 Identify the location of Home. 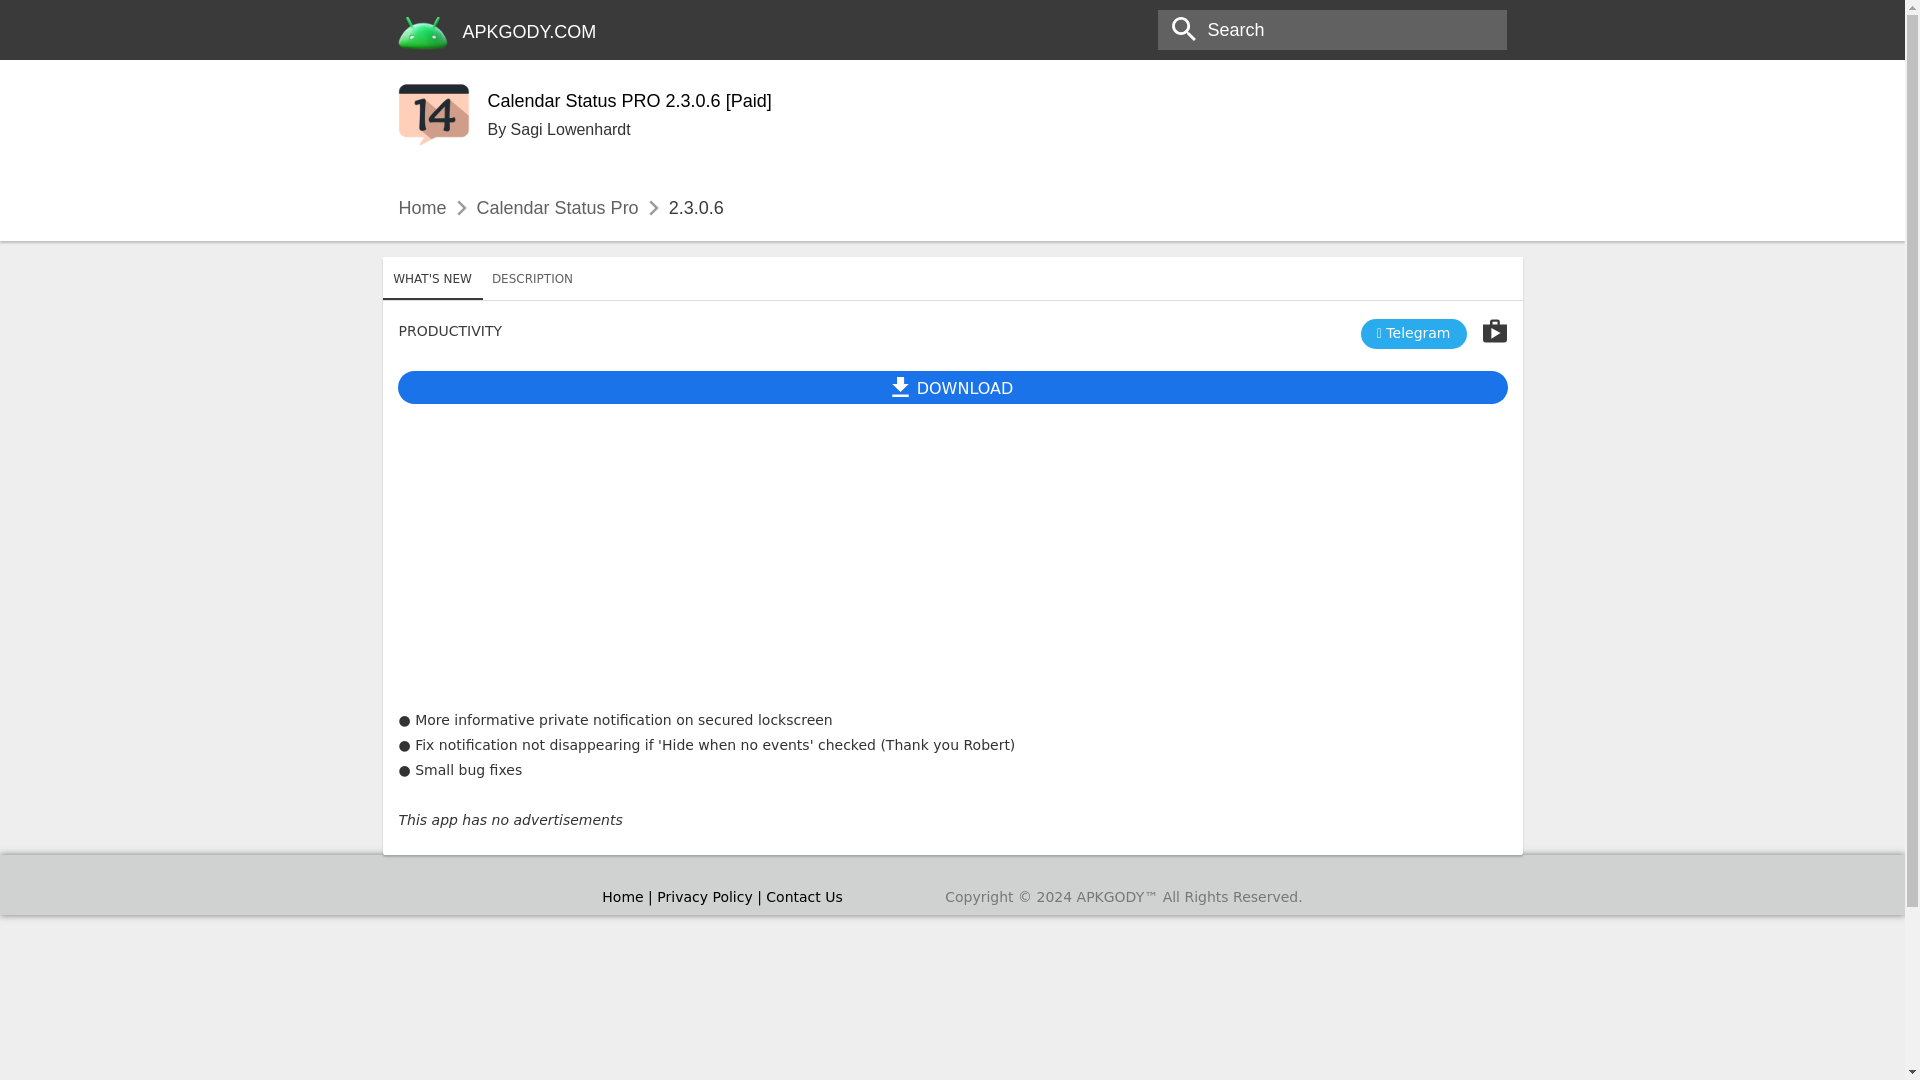
(421, 208).